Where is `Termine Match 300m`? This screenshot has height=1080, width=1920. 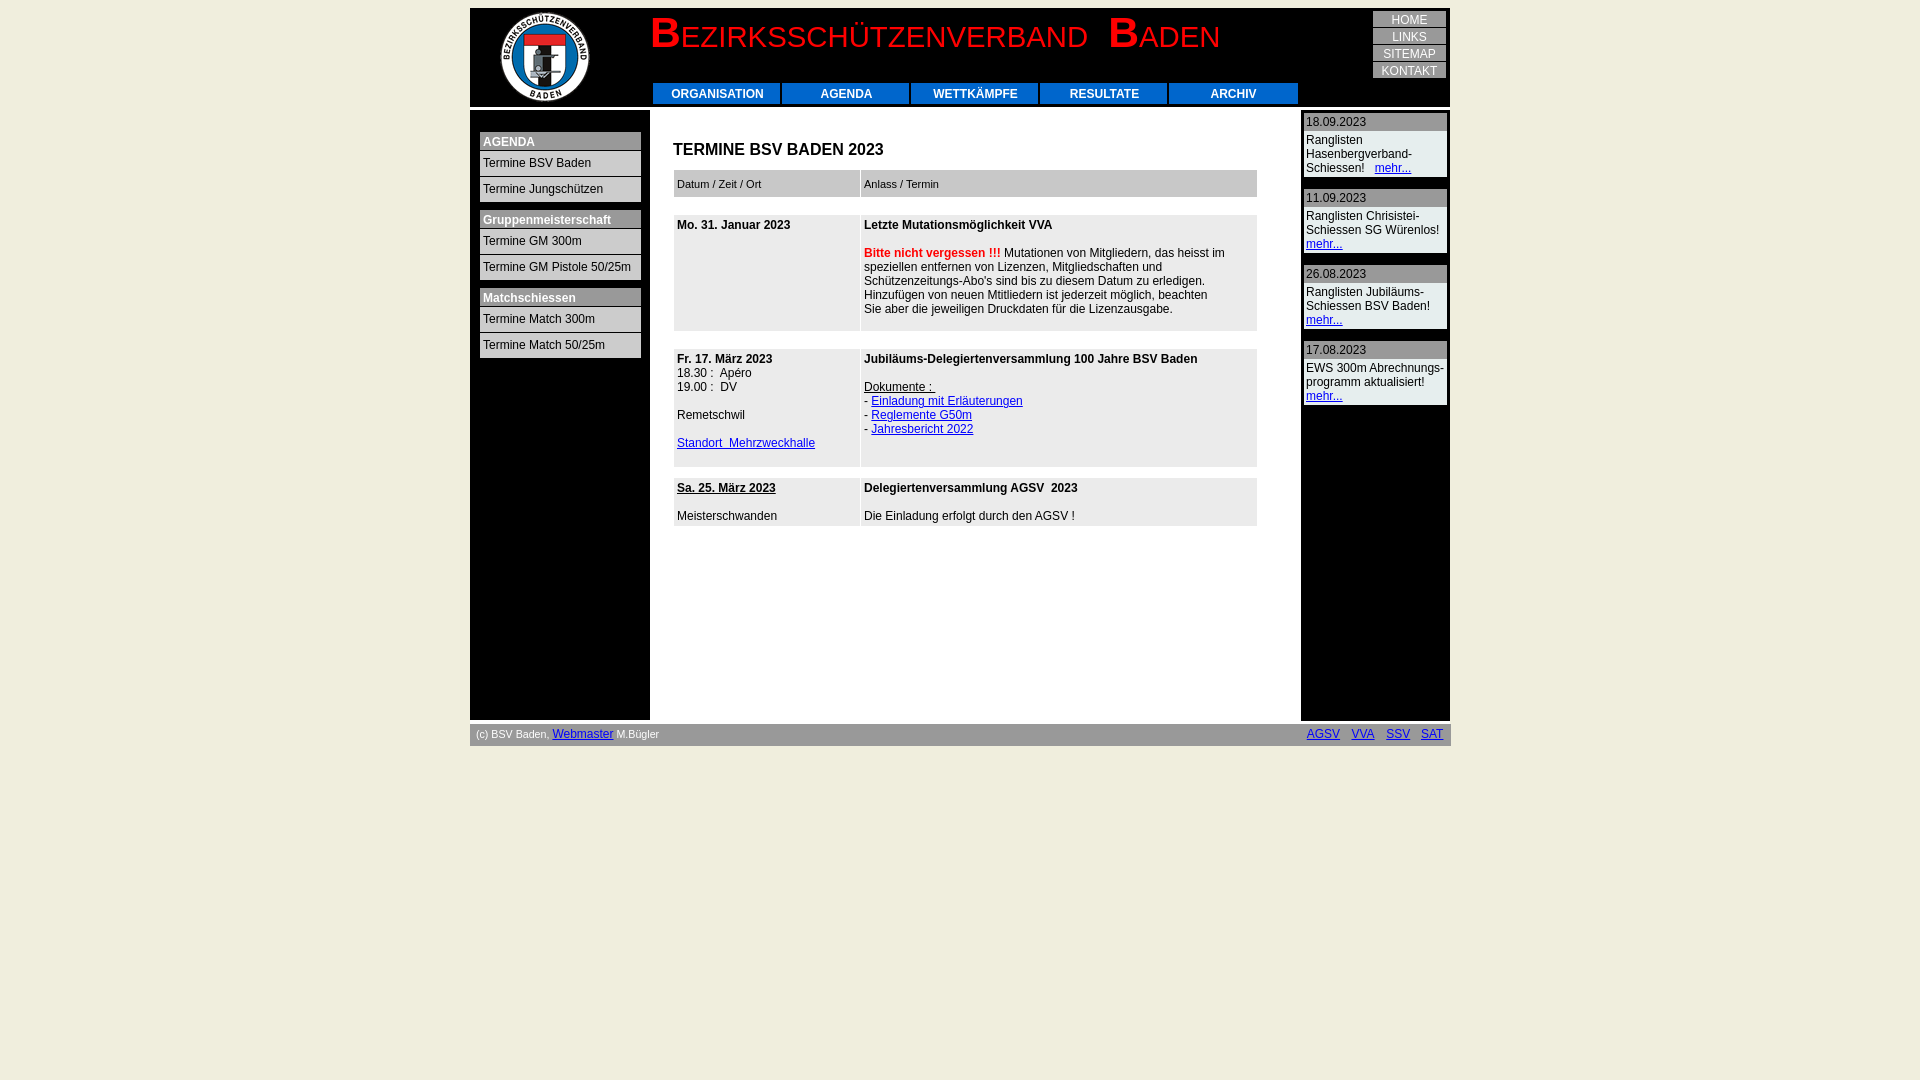 Termine Match 300m is located at coordinates (560, 320).